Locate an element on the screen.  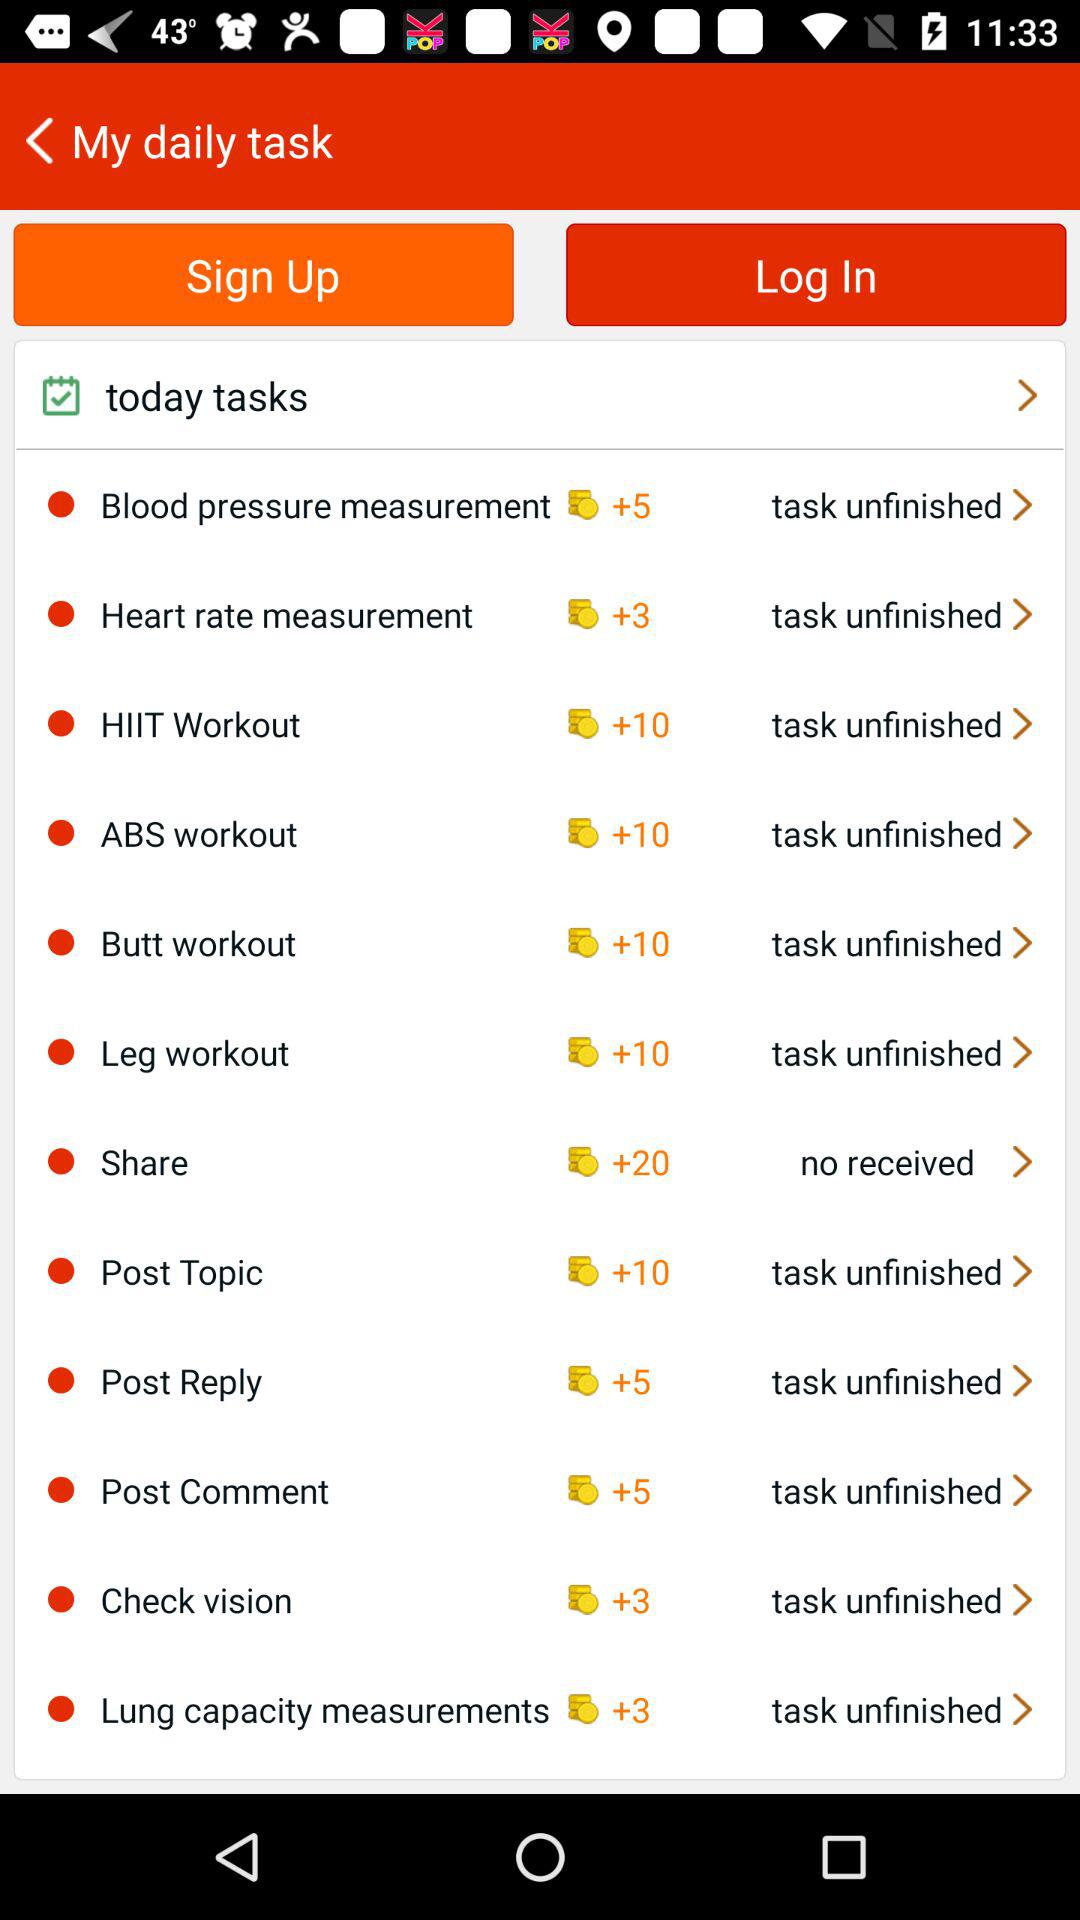
select item next to share item is located at coordinates (61, 1161).